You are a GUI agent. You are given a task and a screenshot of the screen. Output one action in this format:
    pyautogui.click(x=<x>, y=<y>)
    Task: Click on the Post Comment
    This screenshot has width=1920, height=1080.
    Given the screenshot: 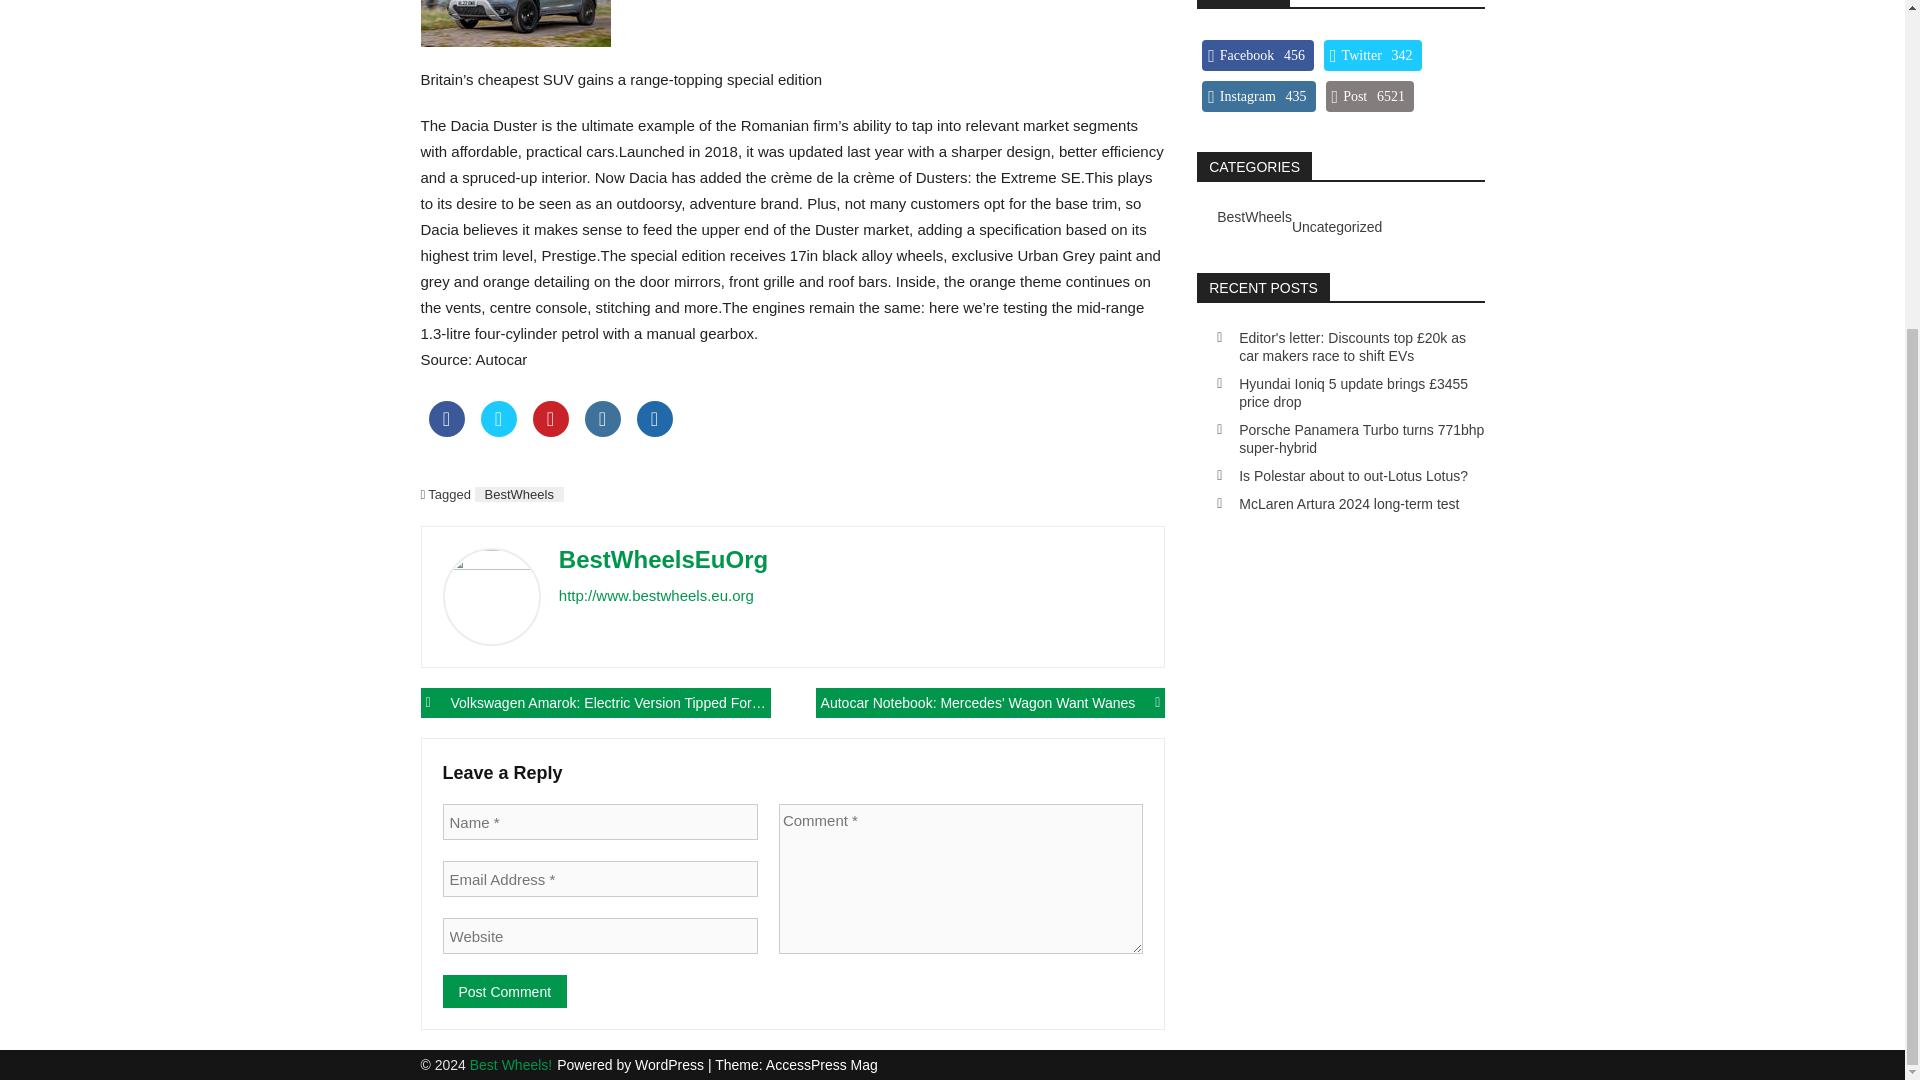 What is the action you would take?
    pyautogui.click(x=504, y=991)
    